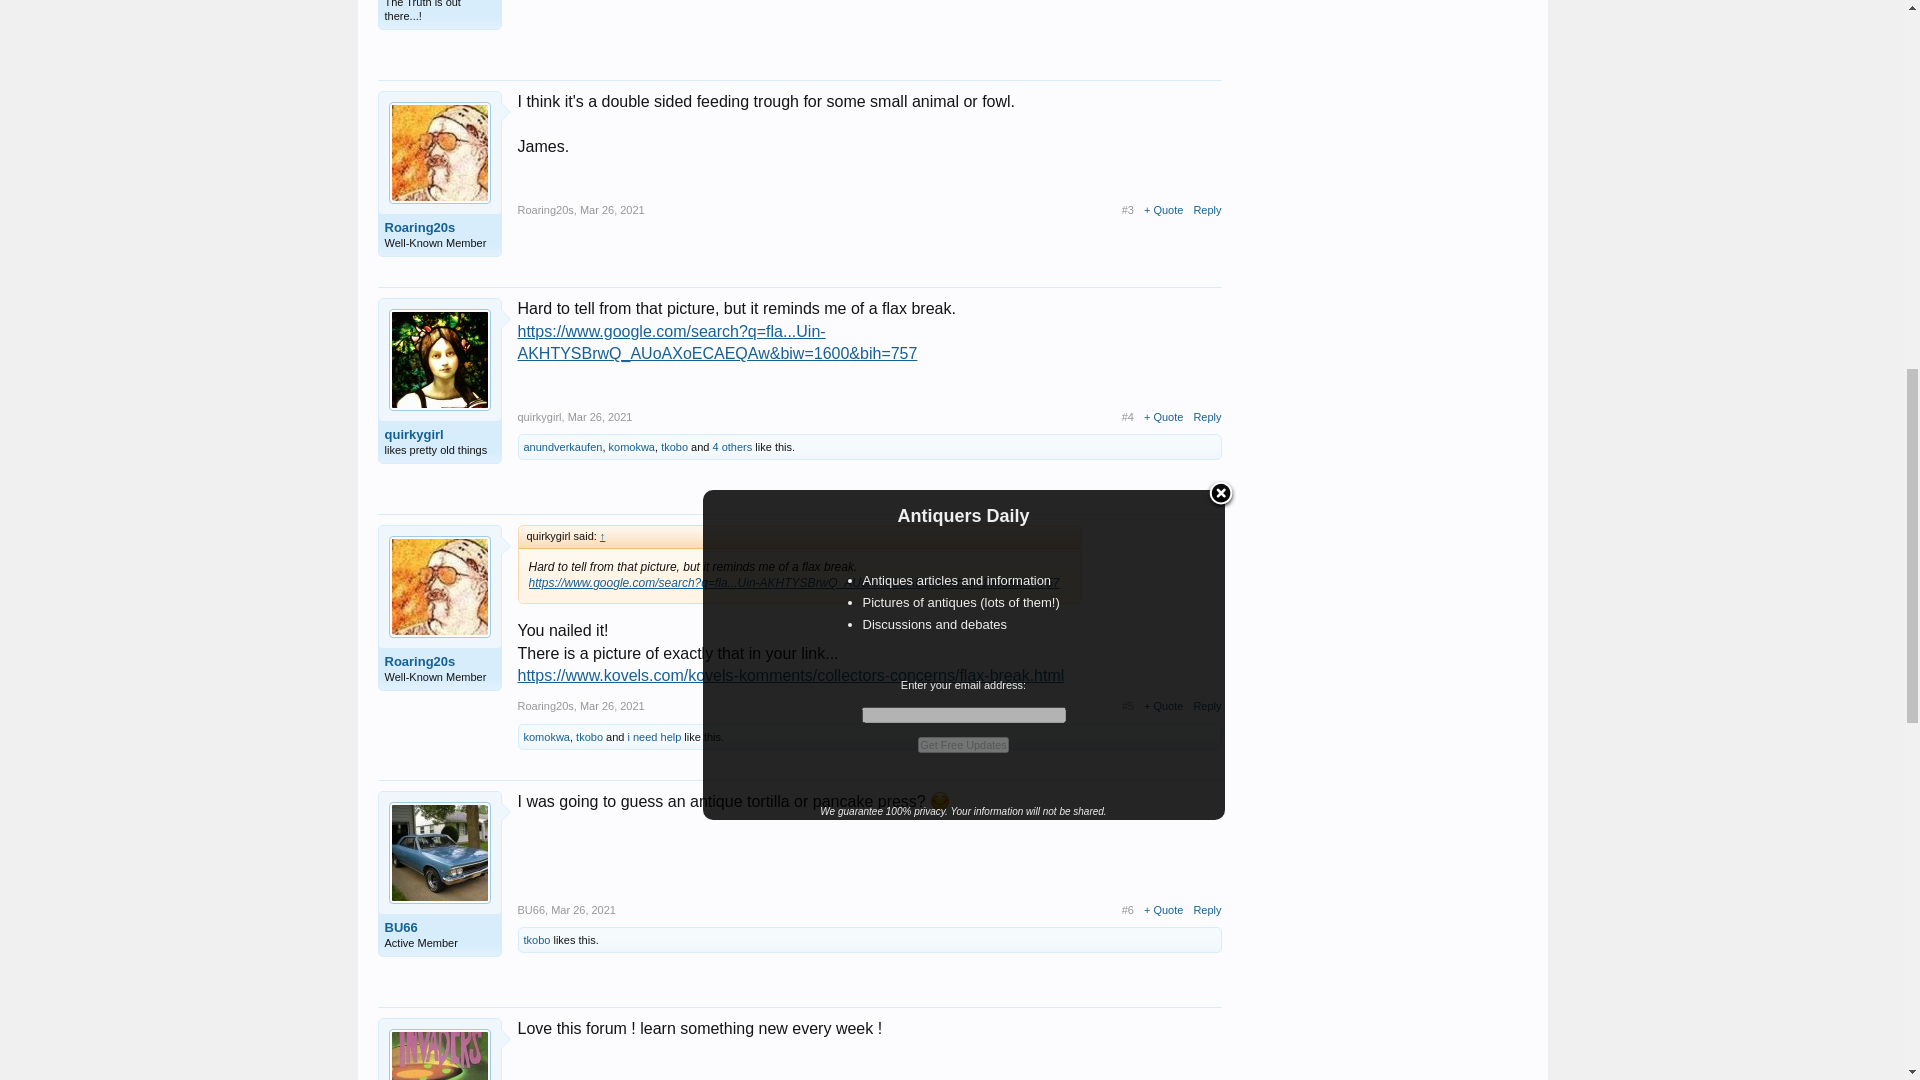  Describe the element at coordinates (612, 210) in the screenshot. I see `Mar 26, 2021` at that location.